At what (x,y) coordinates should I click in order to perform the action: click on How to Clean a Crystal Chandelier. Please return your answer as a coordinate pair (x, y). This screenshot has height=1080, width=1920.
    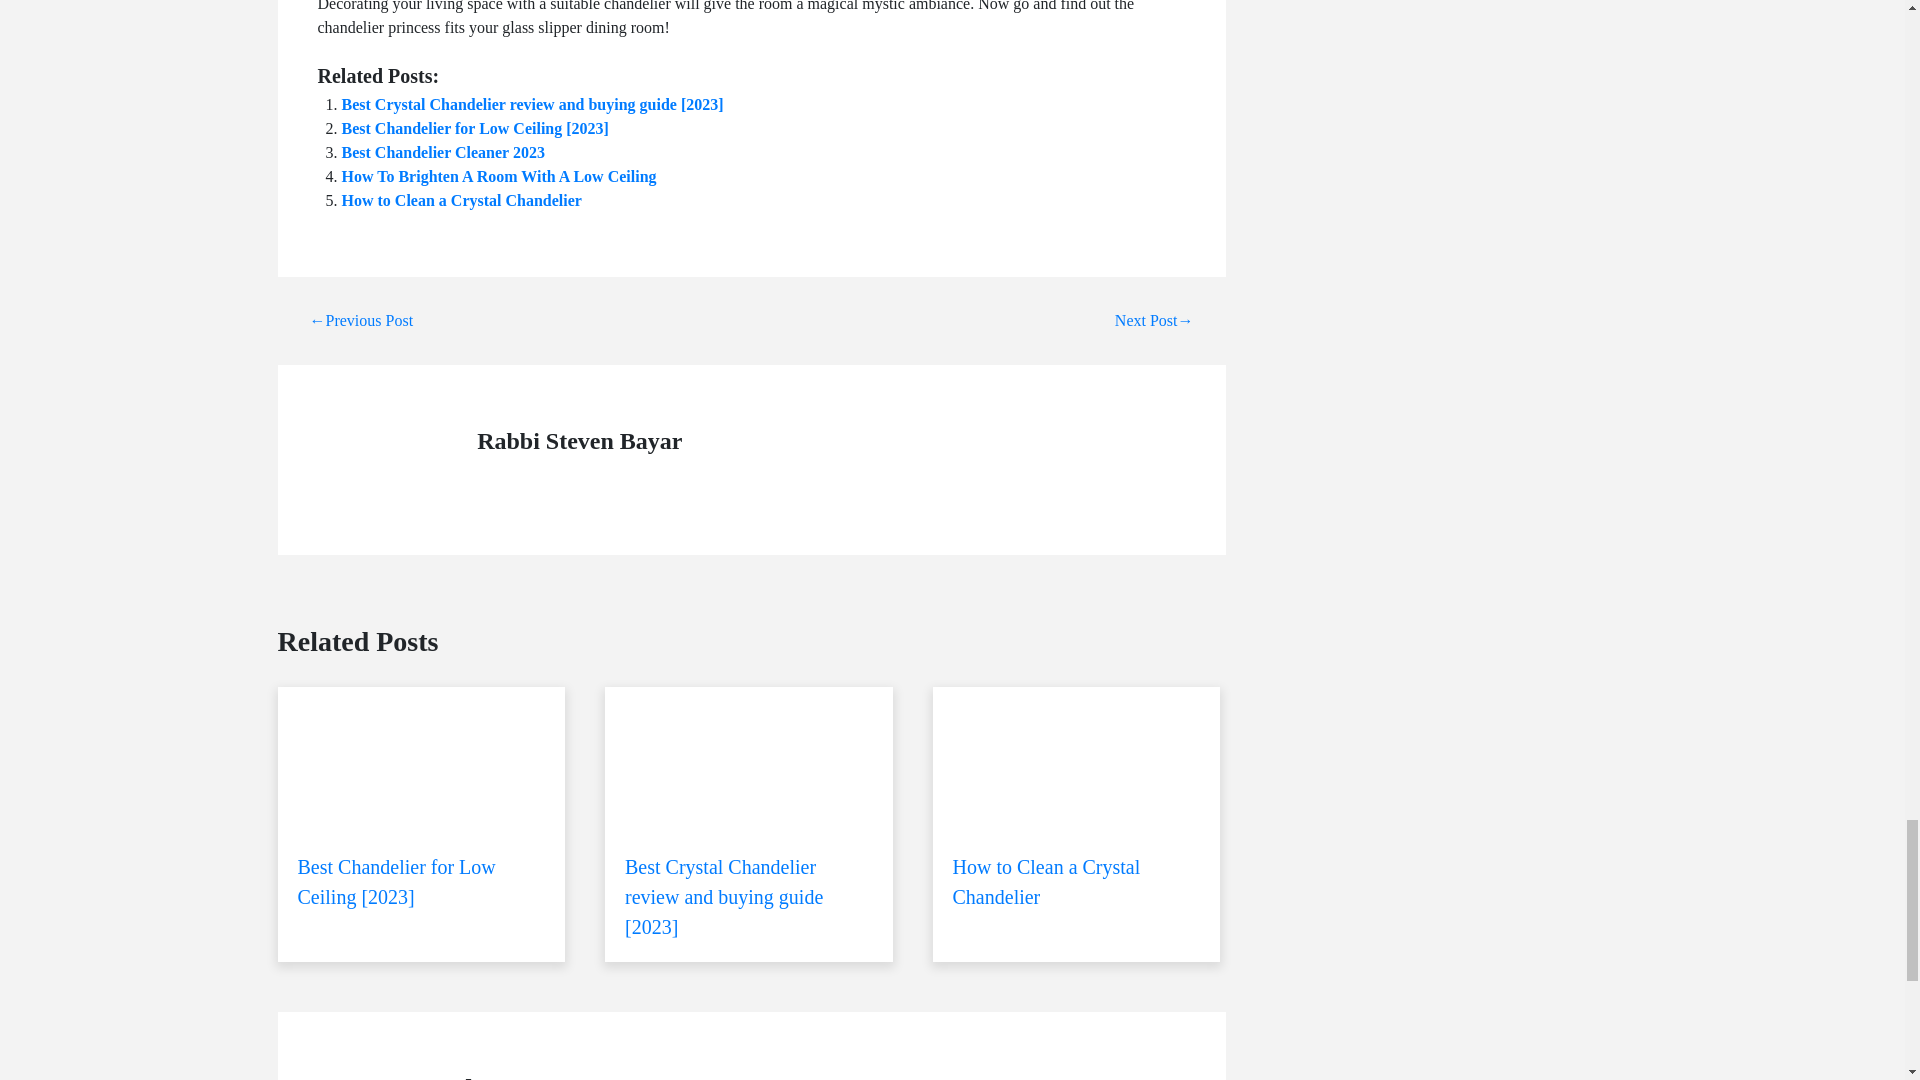
    Looking at the image, I should click on (1077, 810).